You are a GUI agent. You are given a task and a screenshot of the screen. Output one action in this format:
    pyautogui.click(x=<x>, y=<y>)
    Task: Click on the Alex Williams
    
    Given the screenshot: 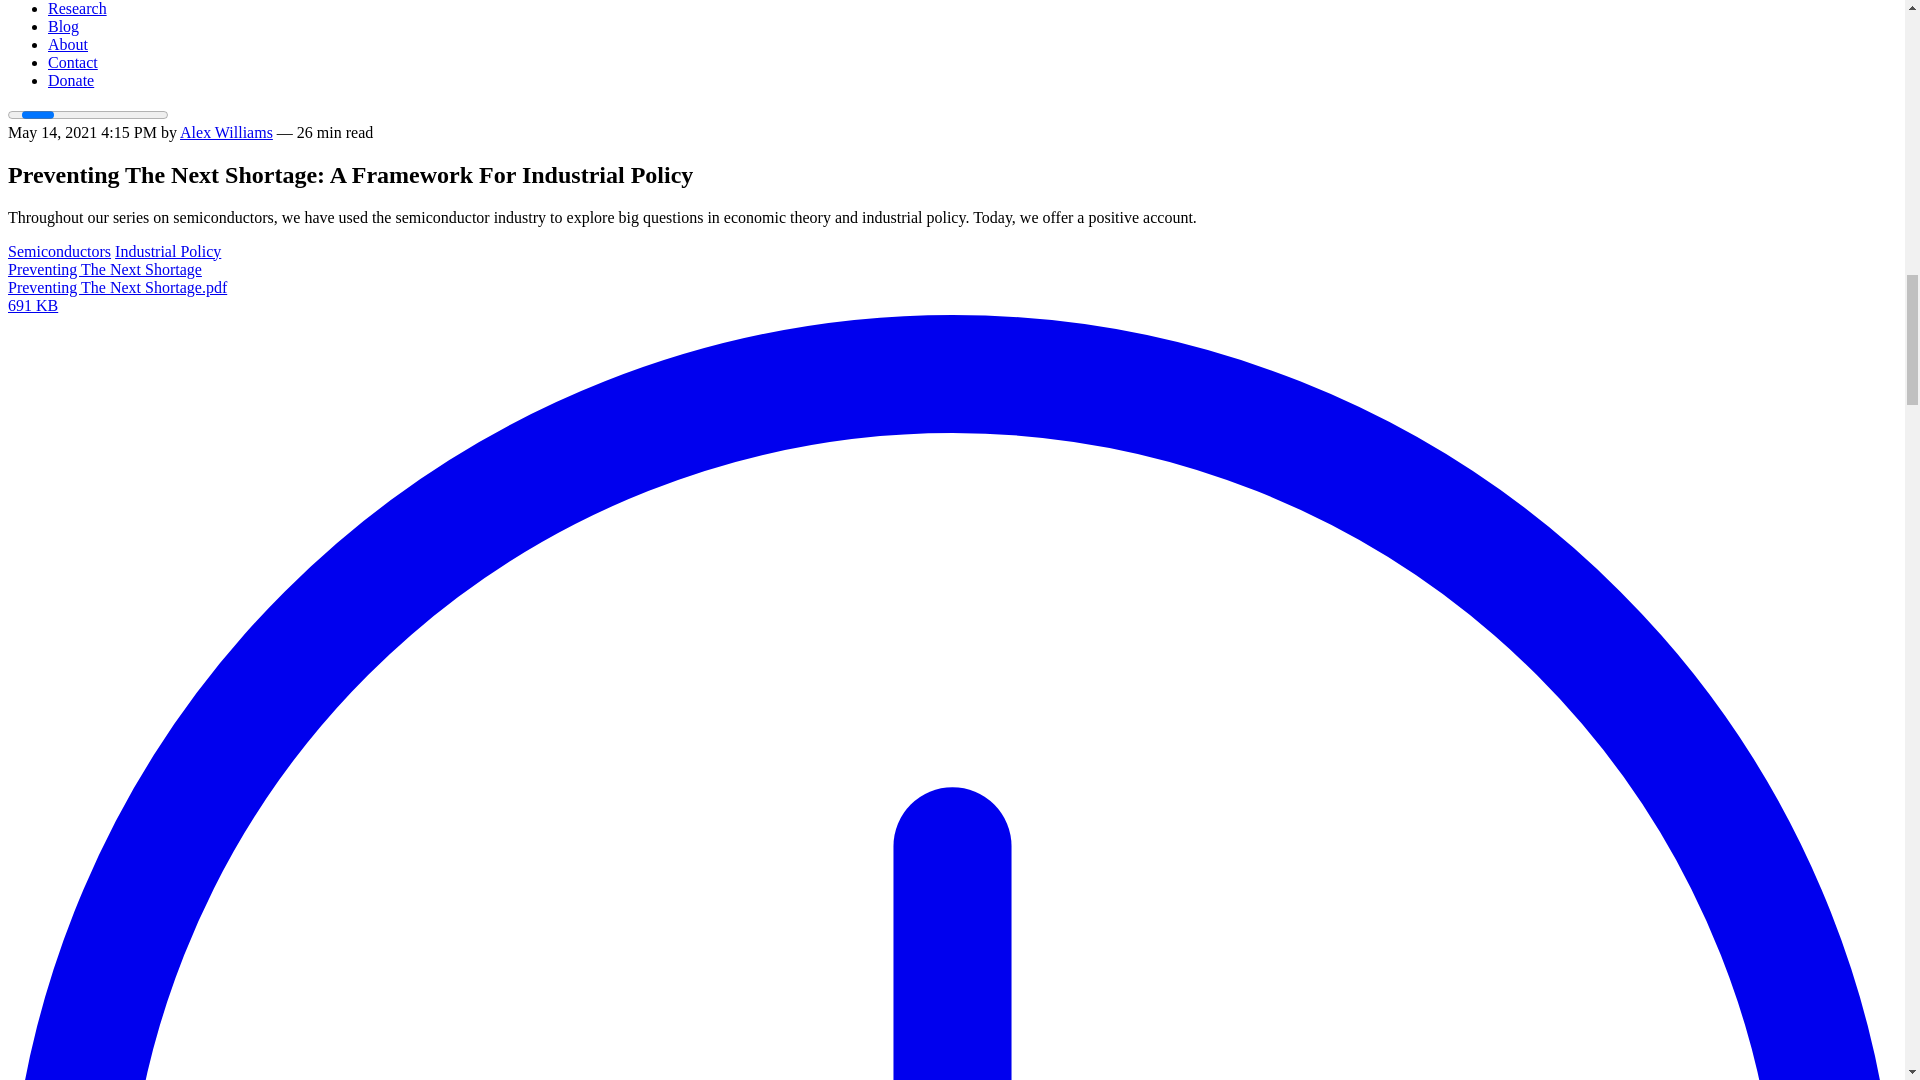 What is the action you would take?
    pyautogui.click(x=226, y=132)
    